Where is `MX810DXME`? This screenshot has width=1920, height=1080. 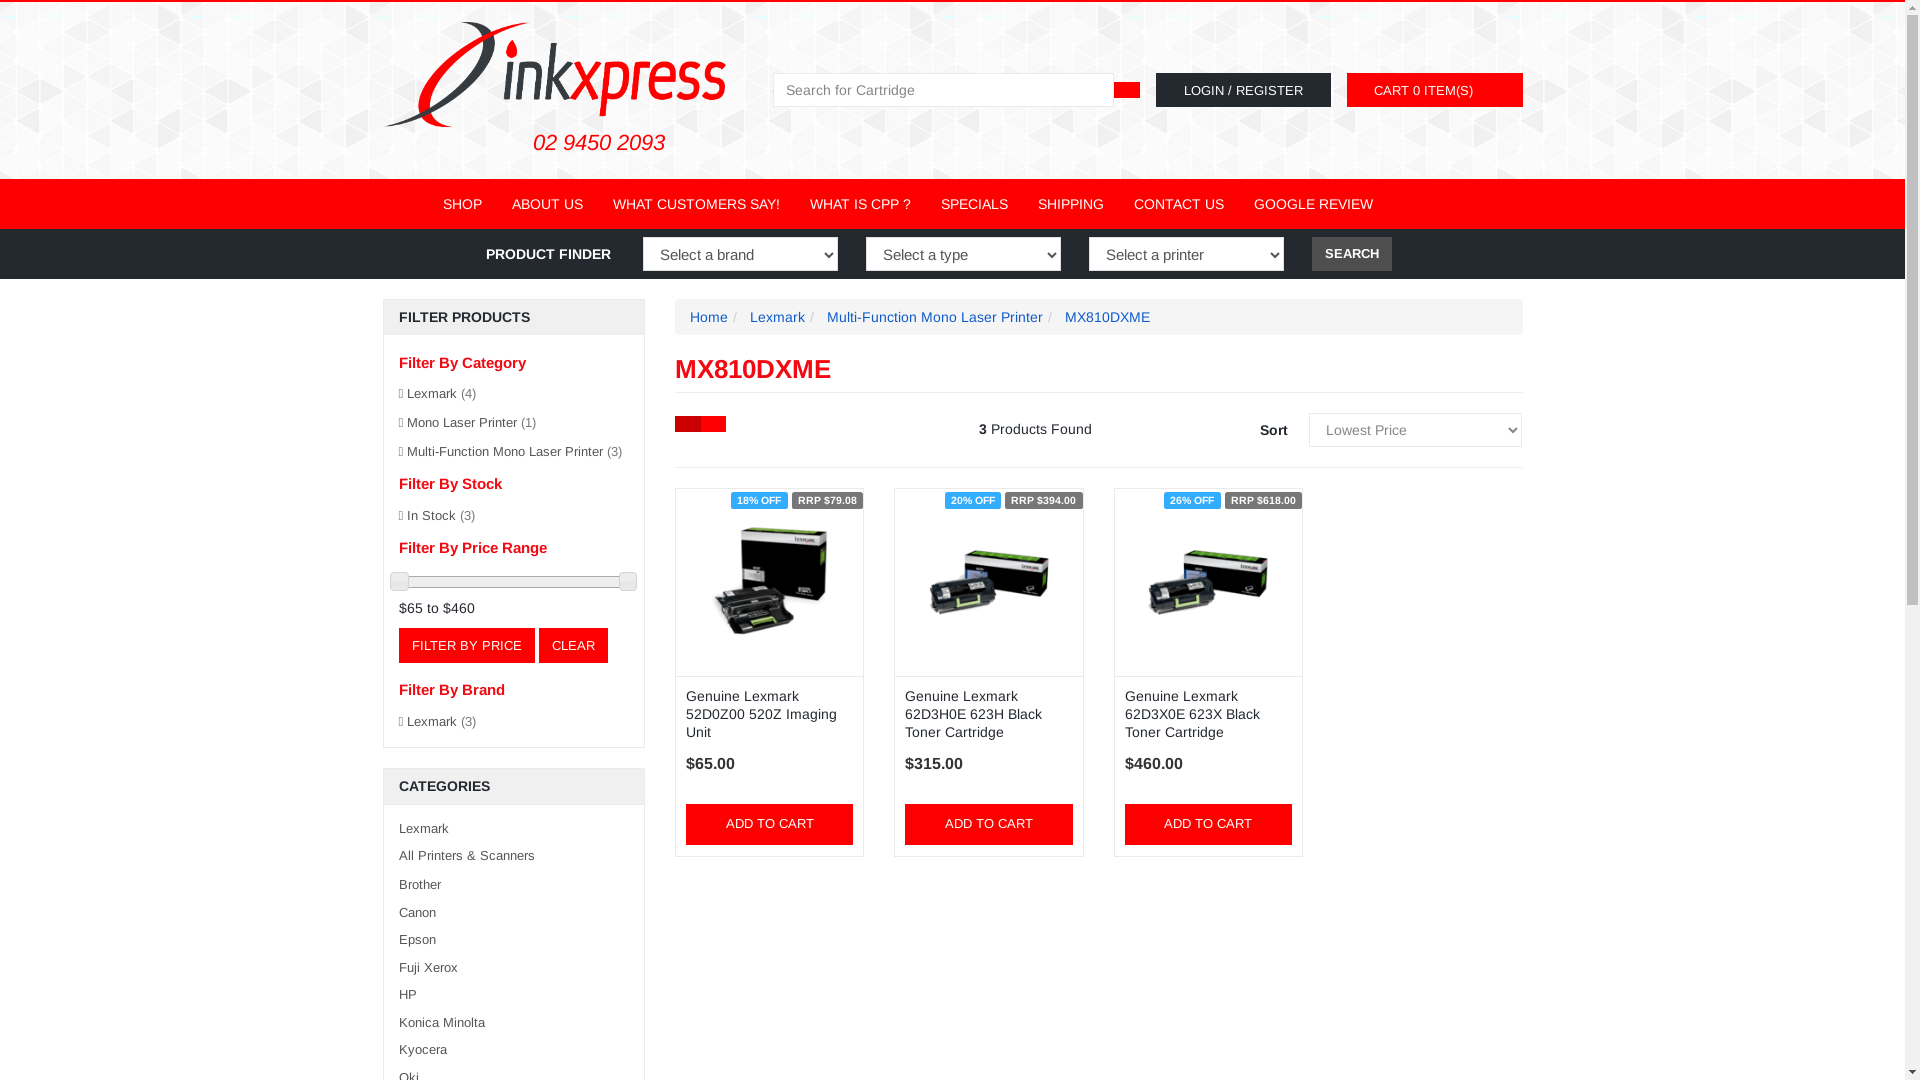 MX810DXME is located at coordinates (1108, 317).